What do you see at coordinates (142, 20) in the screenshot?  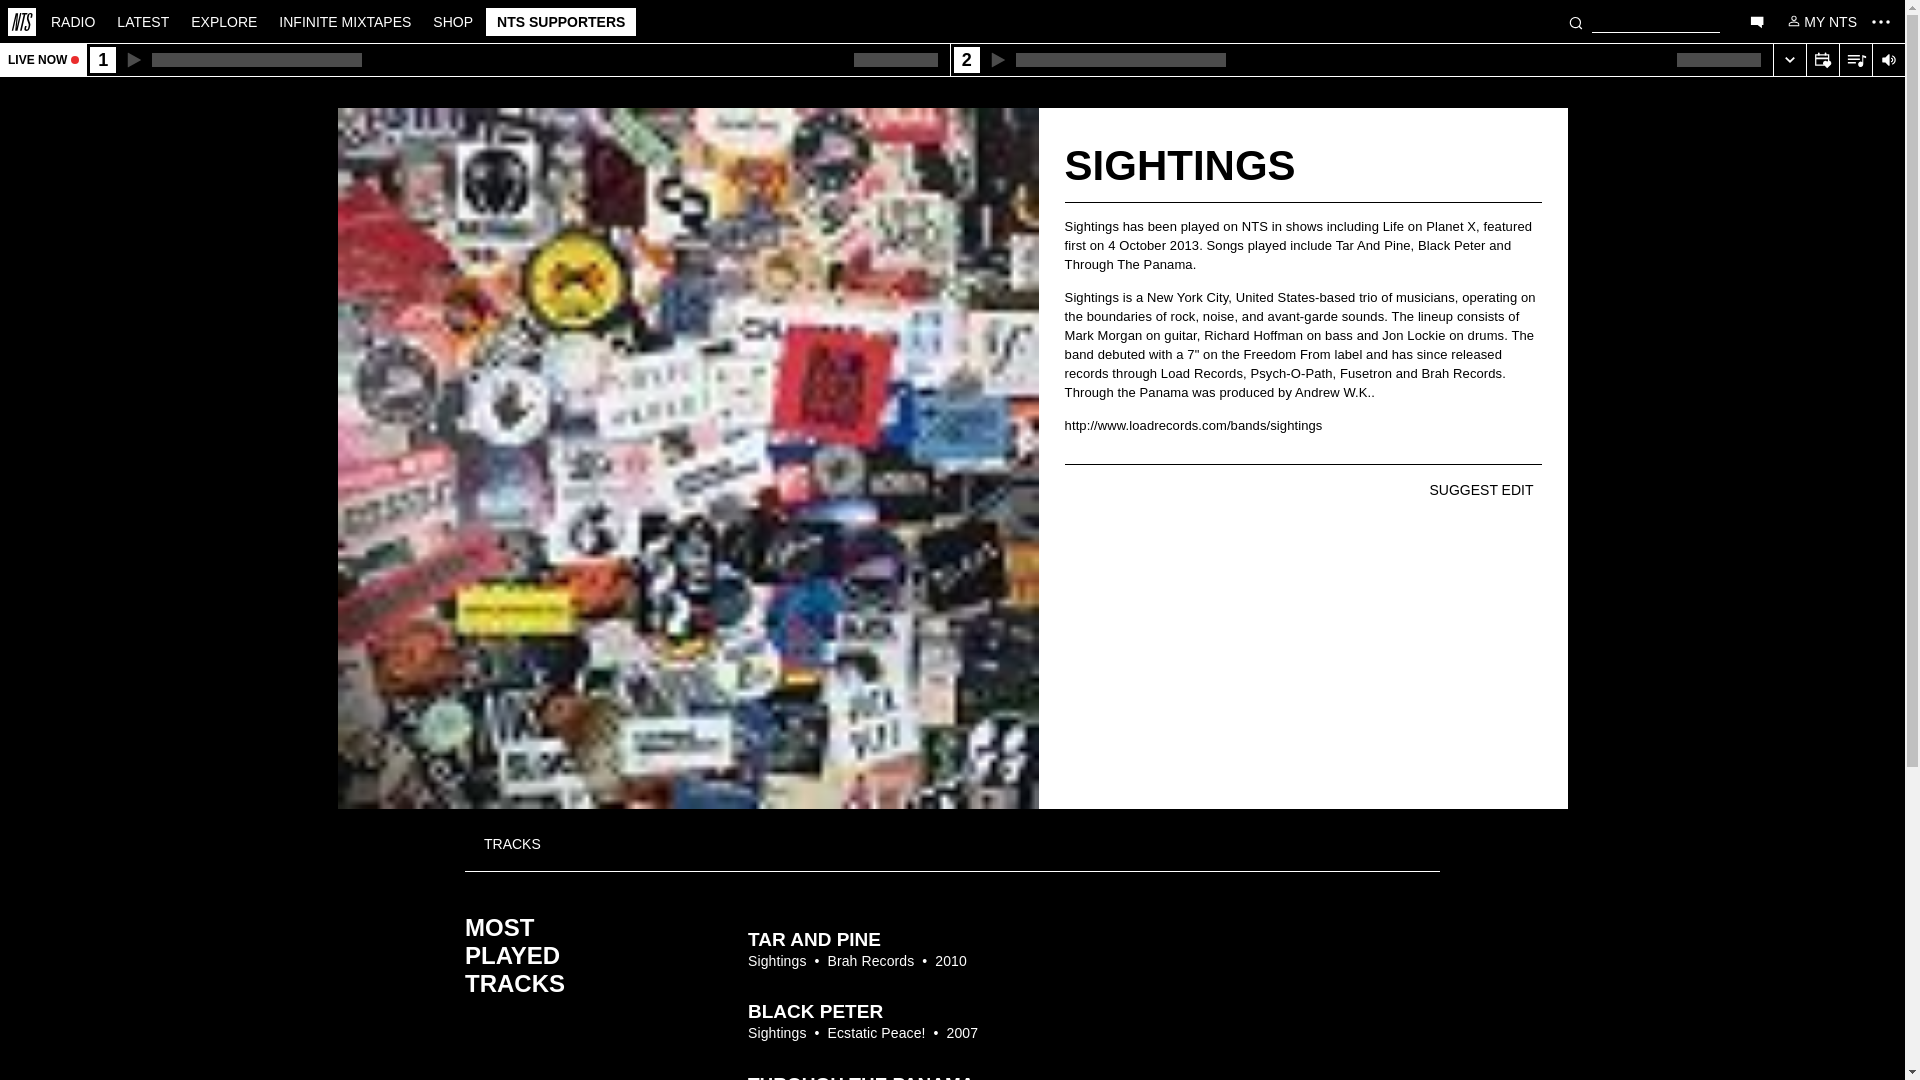 I see `LATEST` at bounding box center [142, 20].